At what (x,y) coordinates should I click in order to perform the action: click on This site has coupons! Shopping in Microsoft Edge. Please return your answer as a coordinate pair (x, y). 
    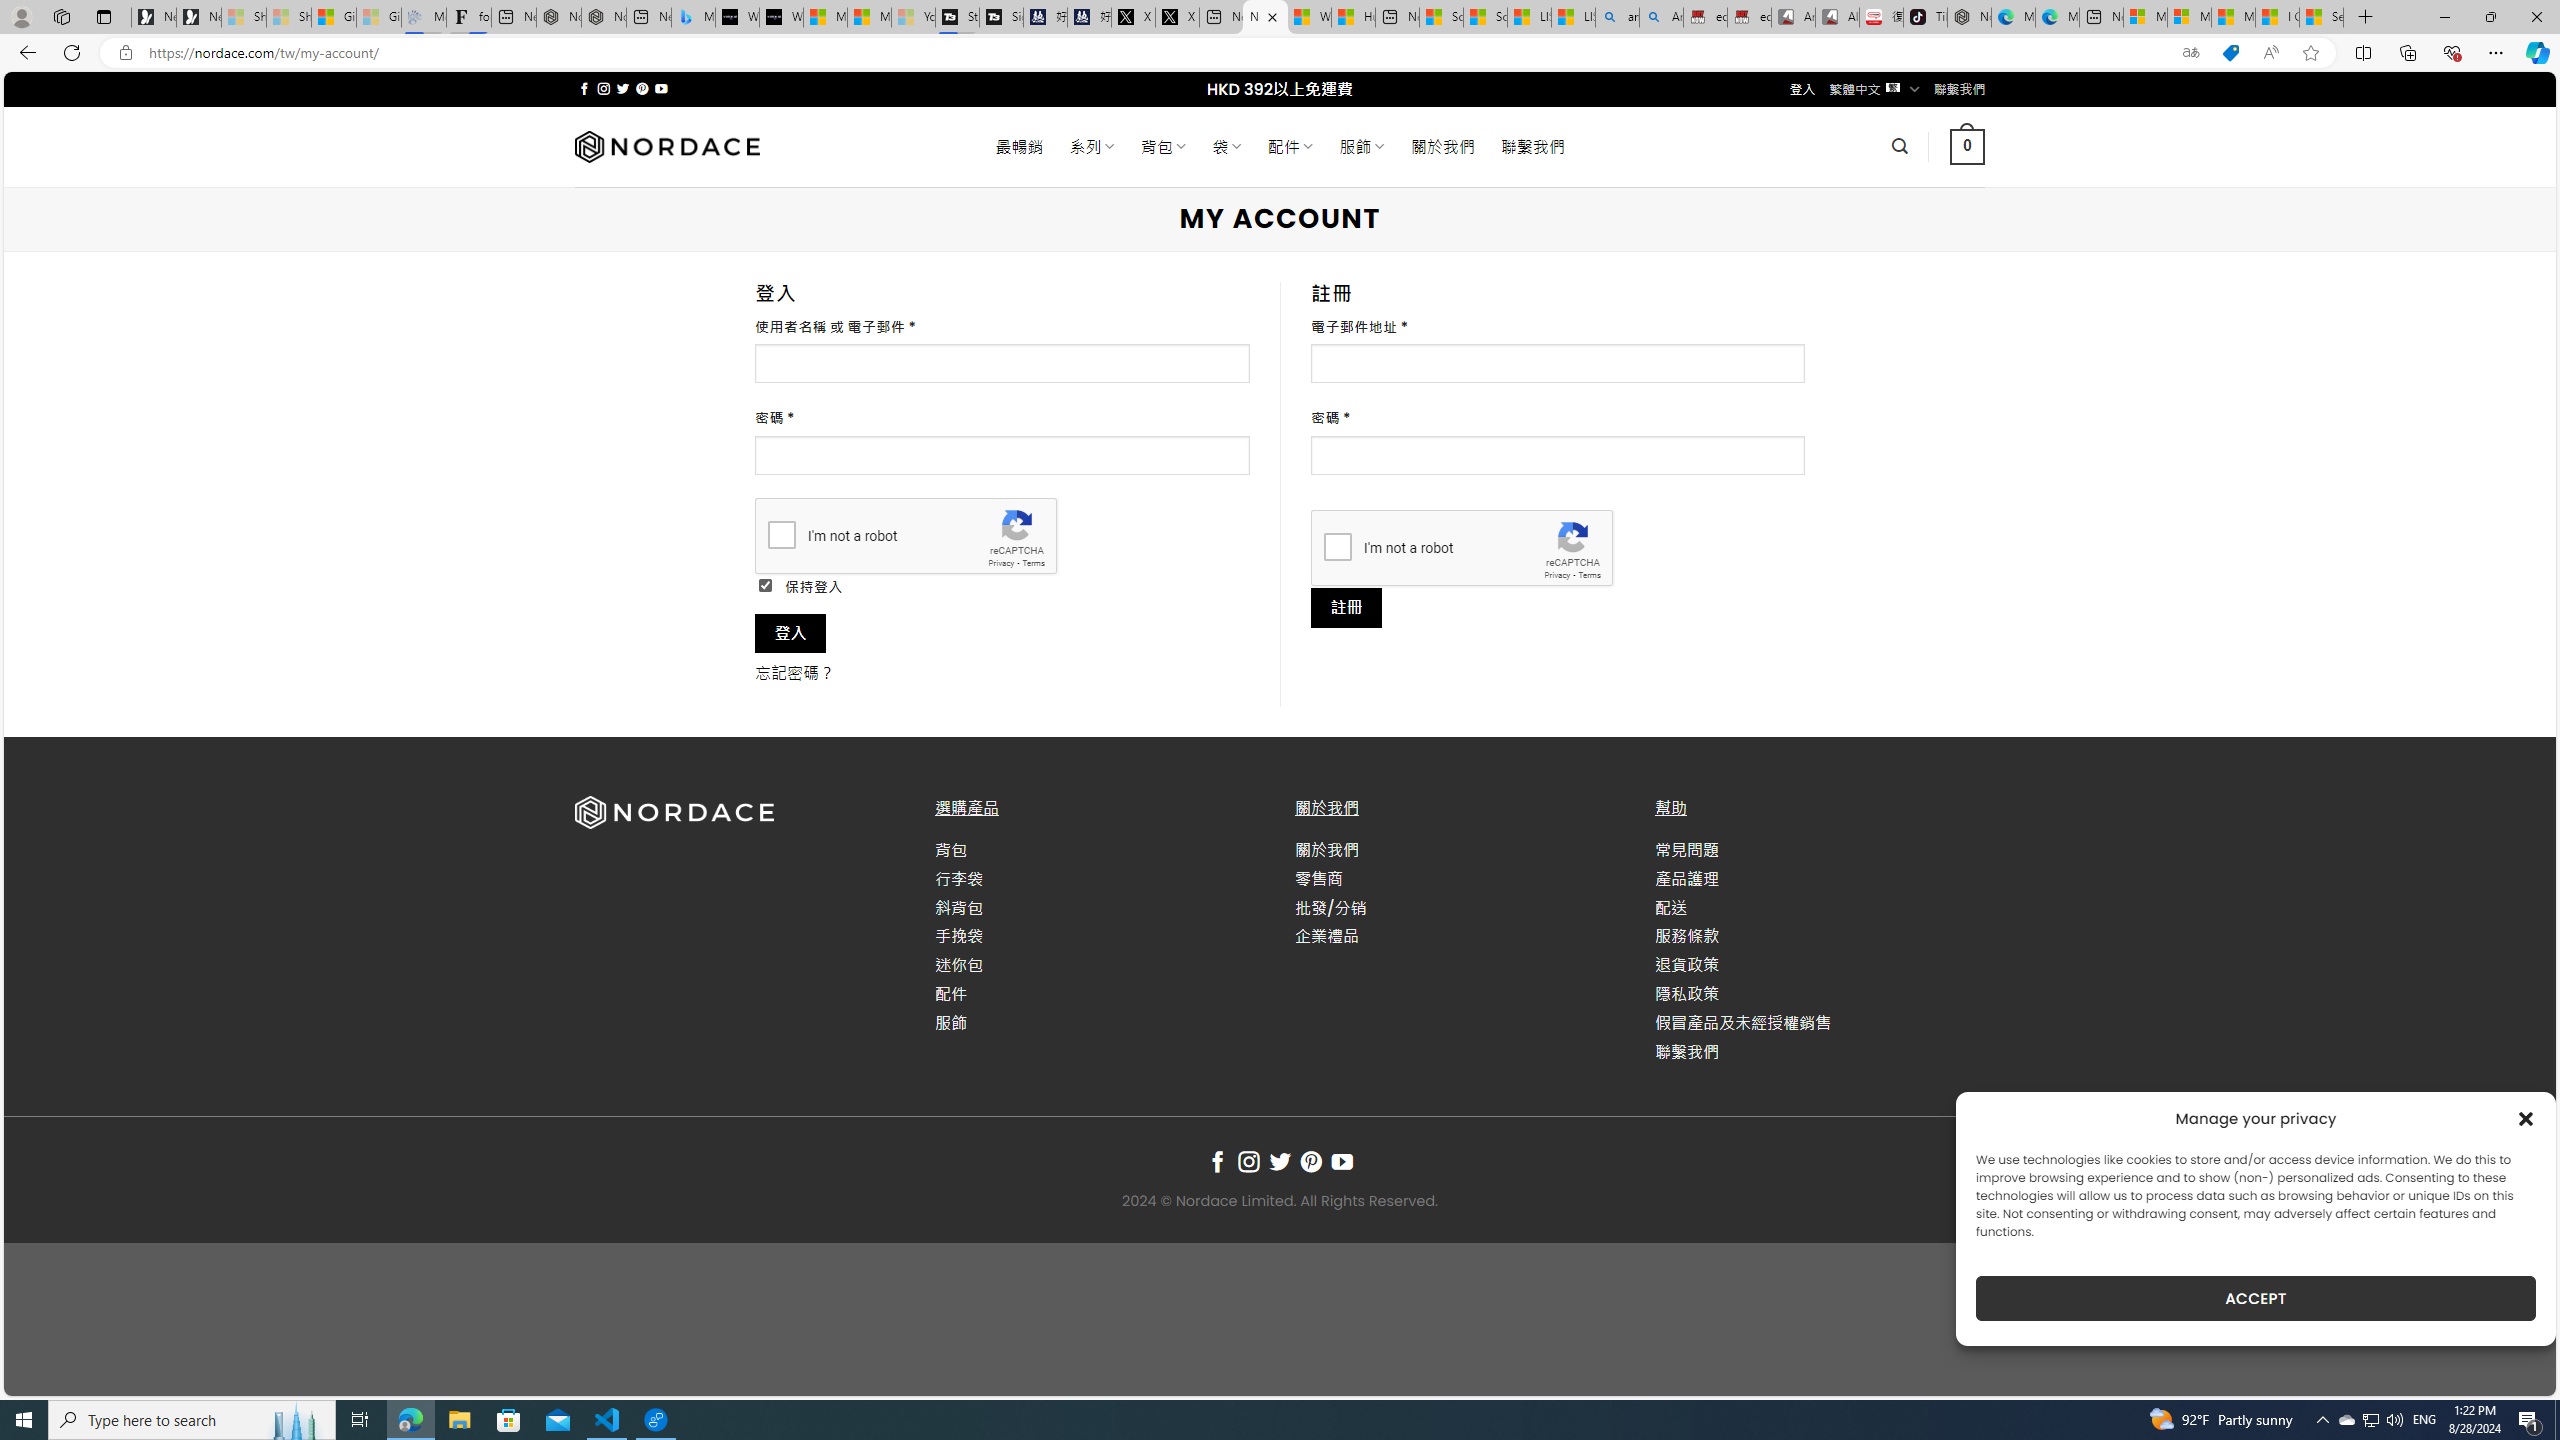
    Looking at the image, I should click on (2230, 53).